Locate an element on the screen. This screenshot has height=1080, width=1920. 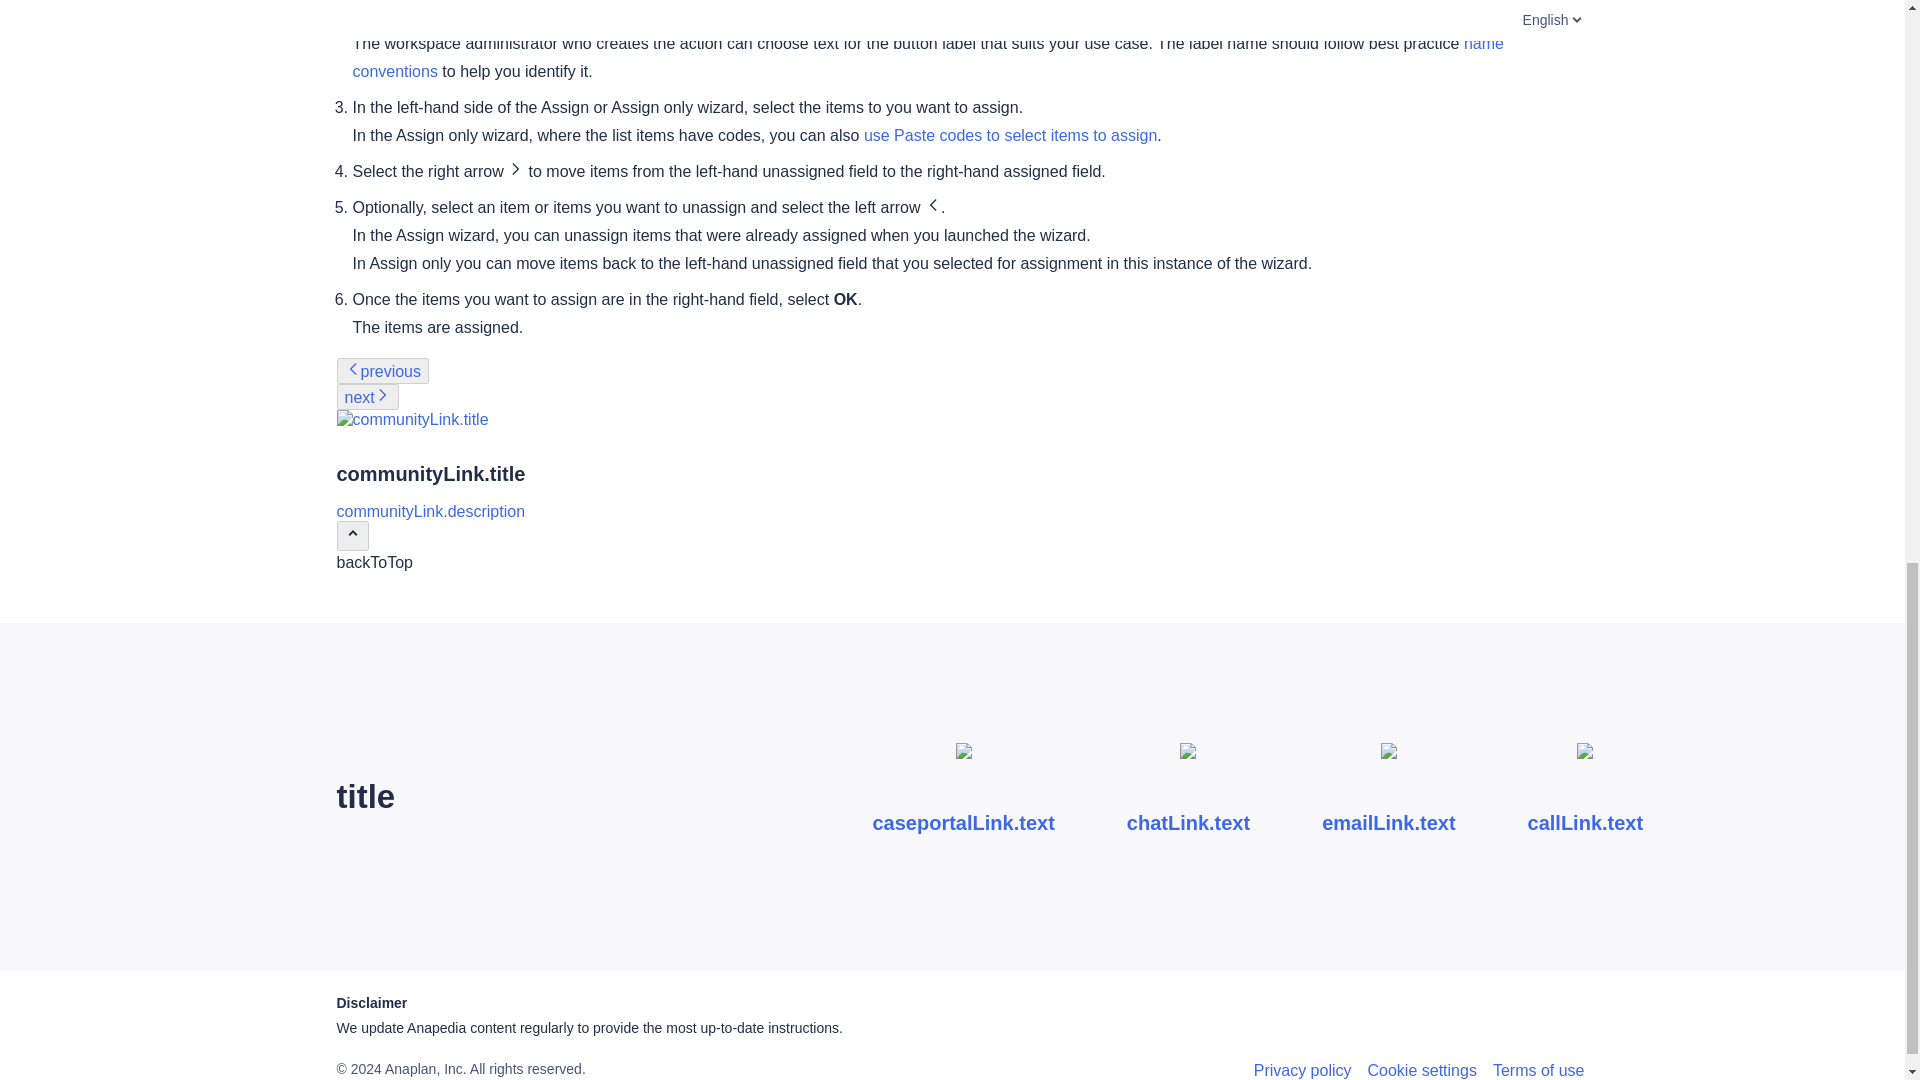
Terms of use is located at coordinates (1539, 1070).